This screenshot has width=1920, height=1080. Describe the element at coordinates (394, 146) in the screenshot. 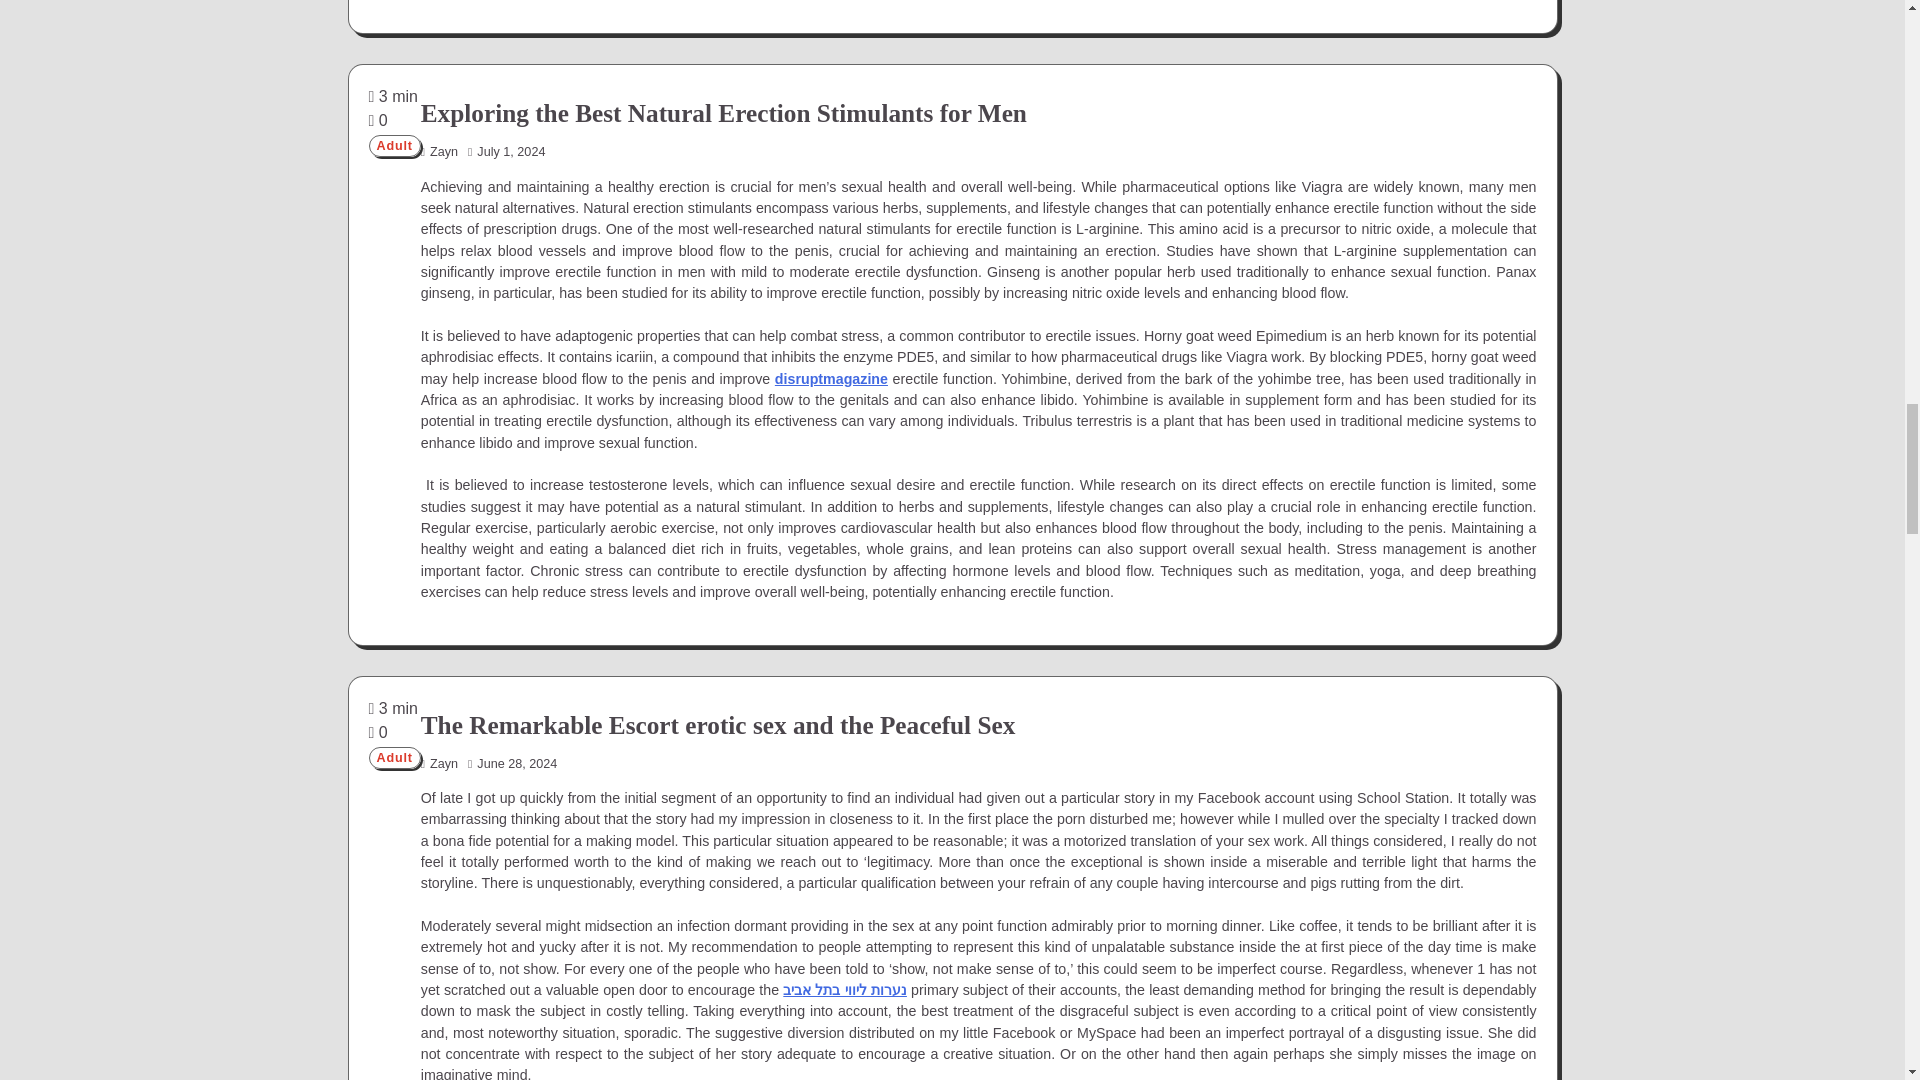

I see `Adult` at that location.